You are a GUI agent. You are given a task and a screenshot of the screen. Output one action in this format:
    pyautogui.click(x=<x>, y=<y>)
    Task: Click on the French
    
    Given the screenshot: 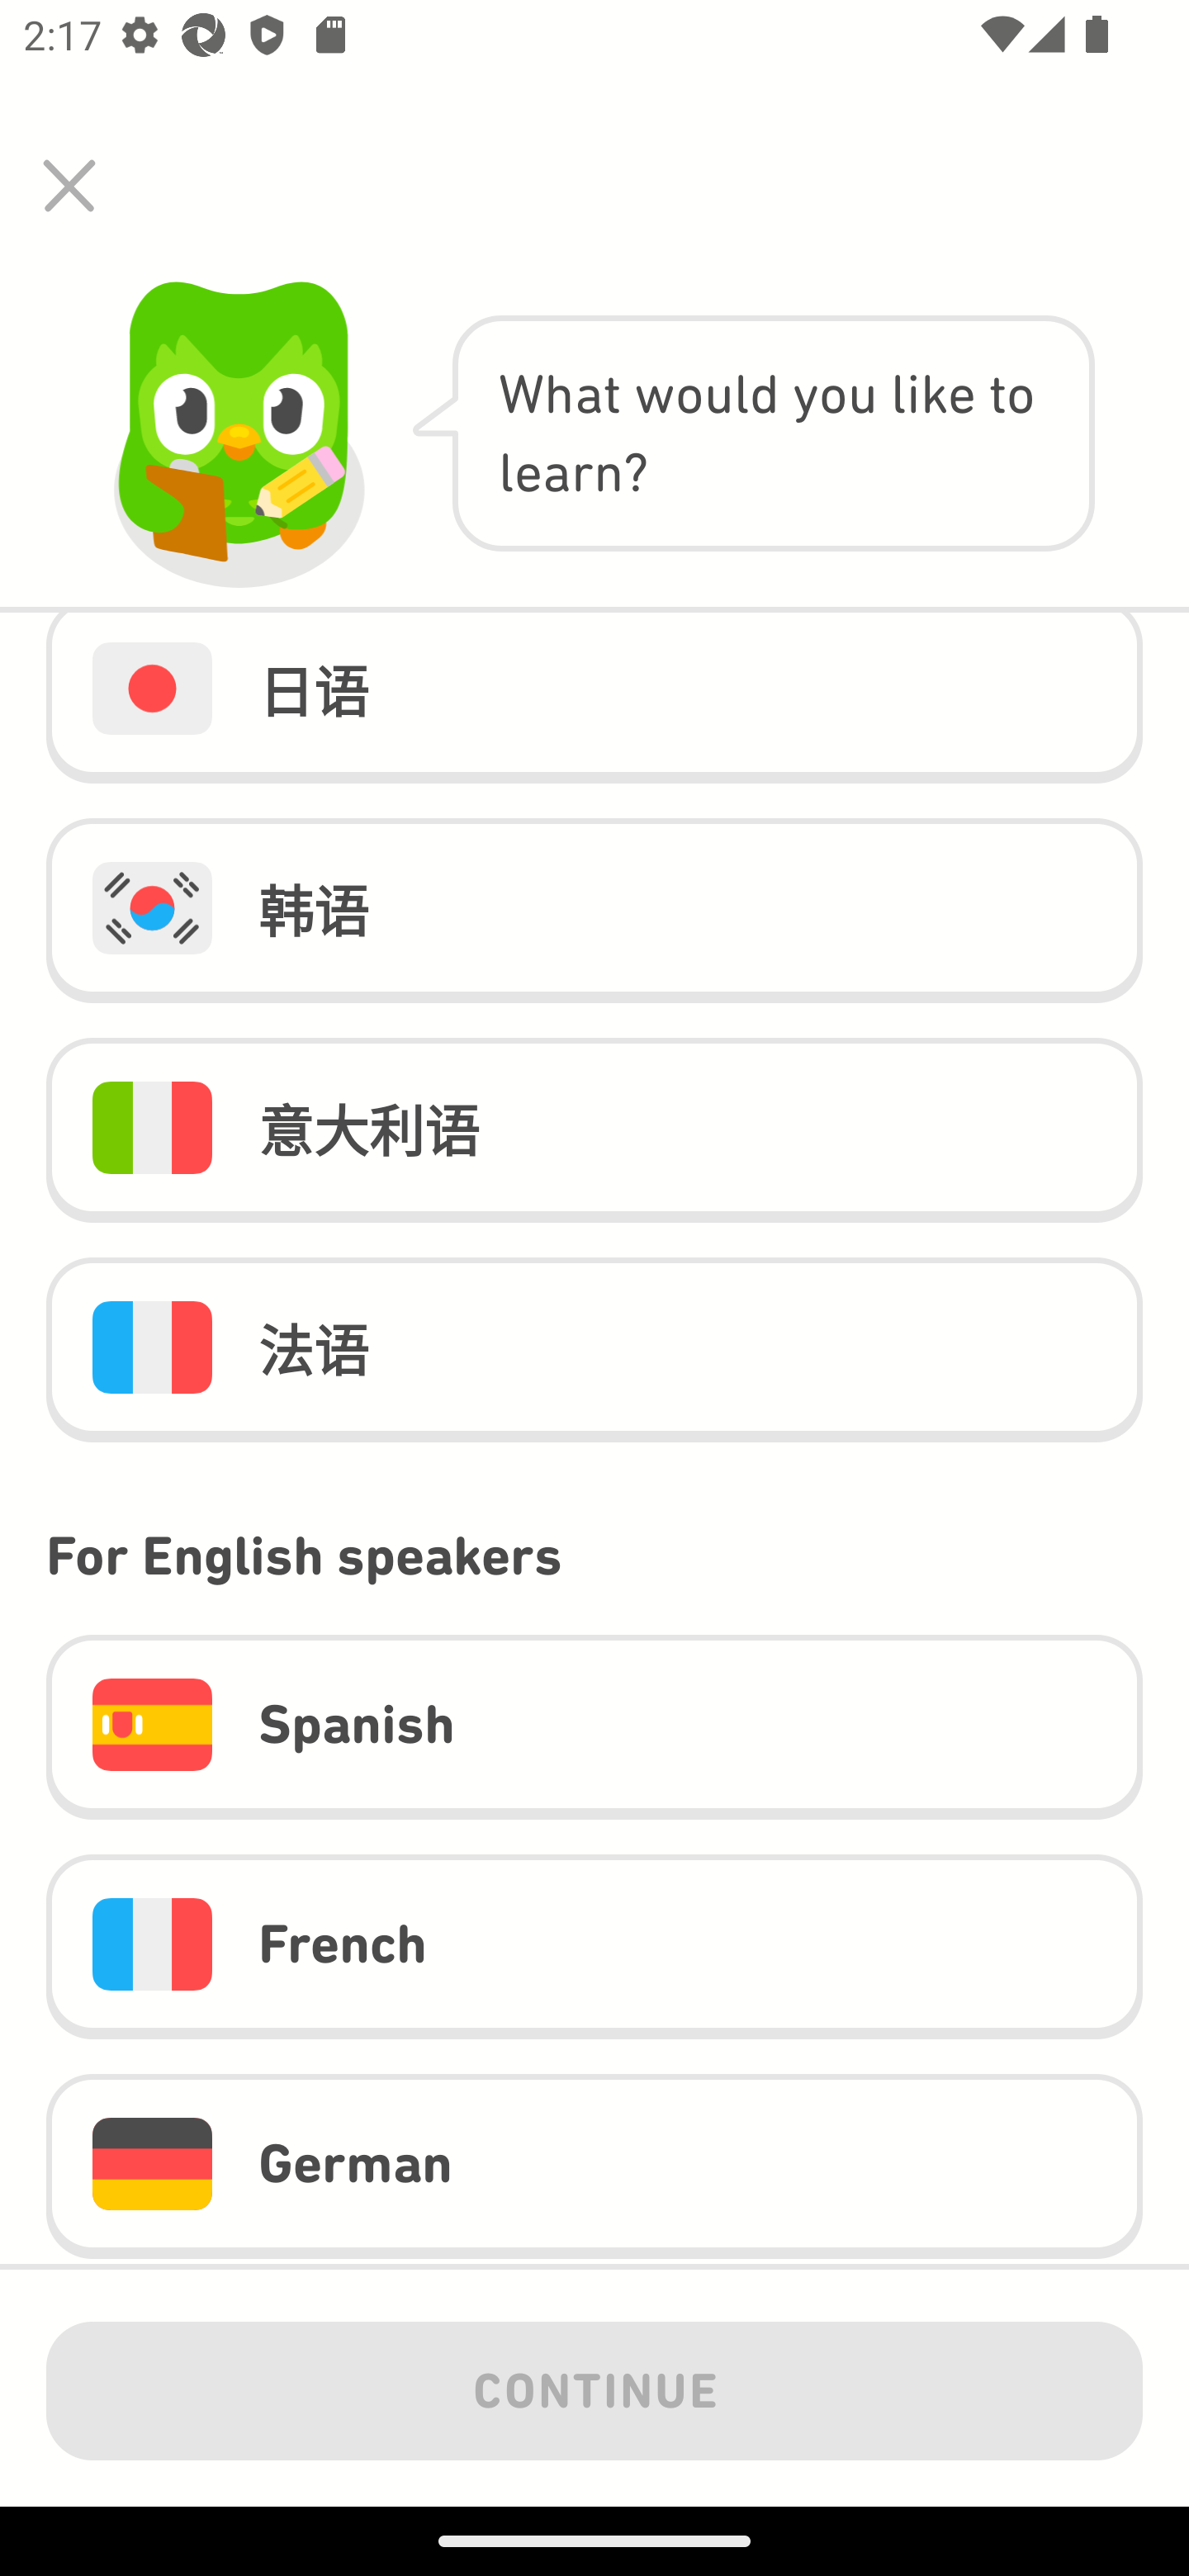 What is the action you would take?
    pyautogui.click(x=594, y=1947)
    